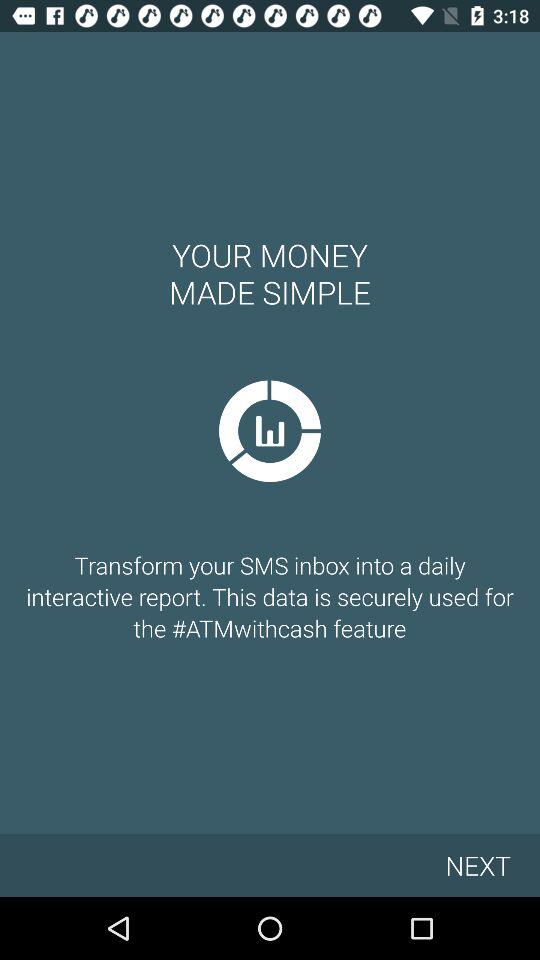 The image size is (540, 960). Describe the element at coordinates (478, 864) in the screenshot. I see `click the icon below transform your sms icon` at that location.